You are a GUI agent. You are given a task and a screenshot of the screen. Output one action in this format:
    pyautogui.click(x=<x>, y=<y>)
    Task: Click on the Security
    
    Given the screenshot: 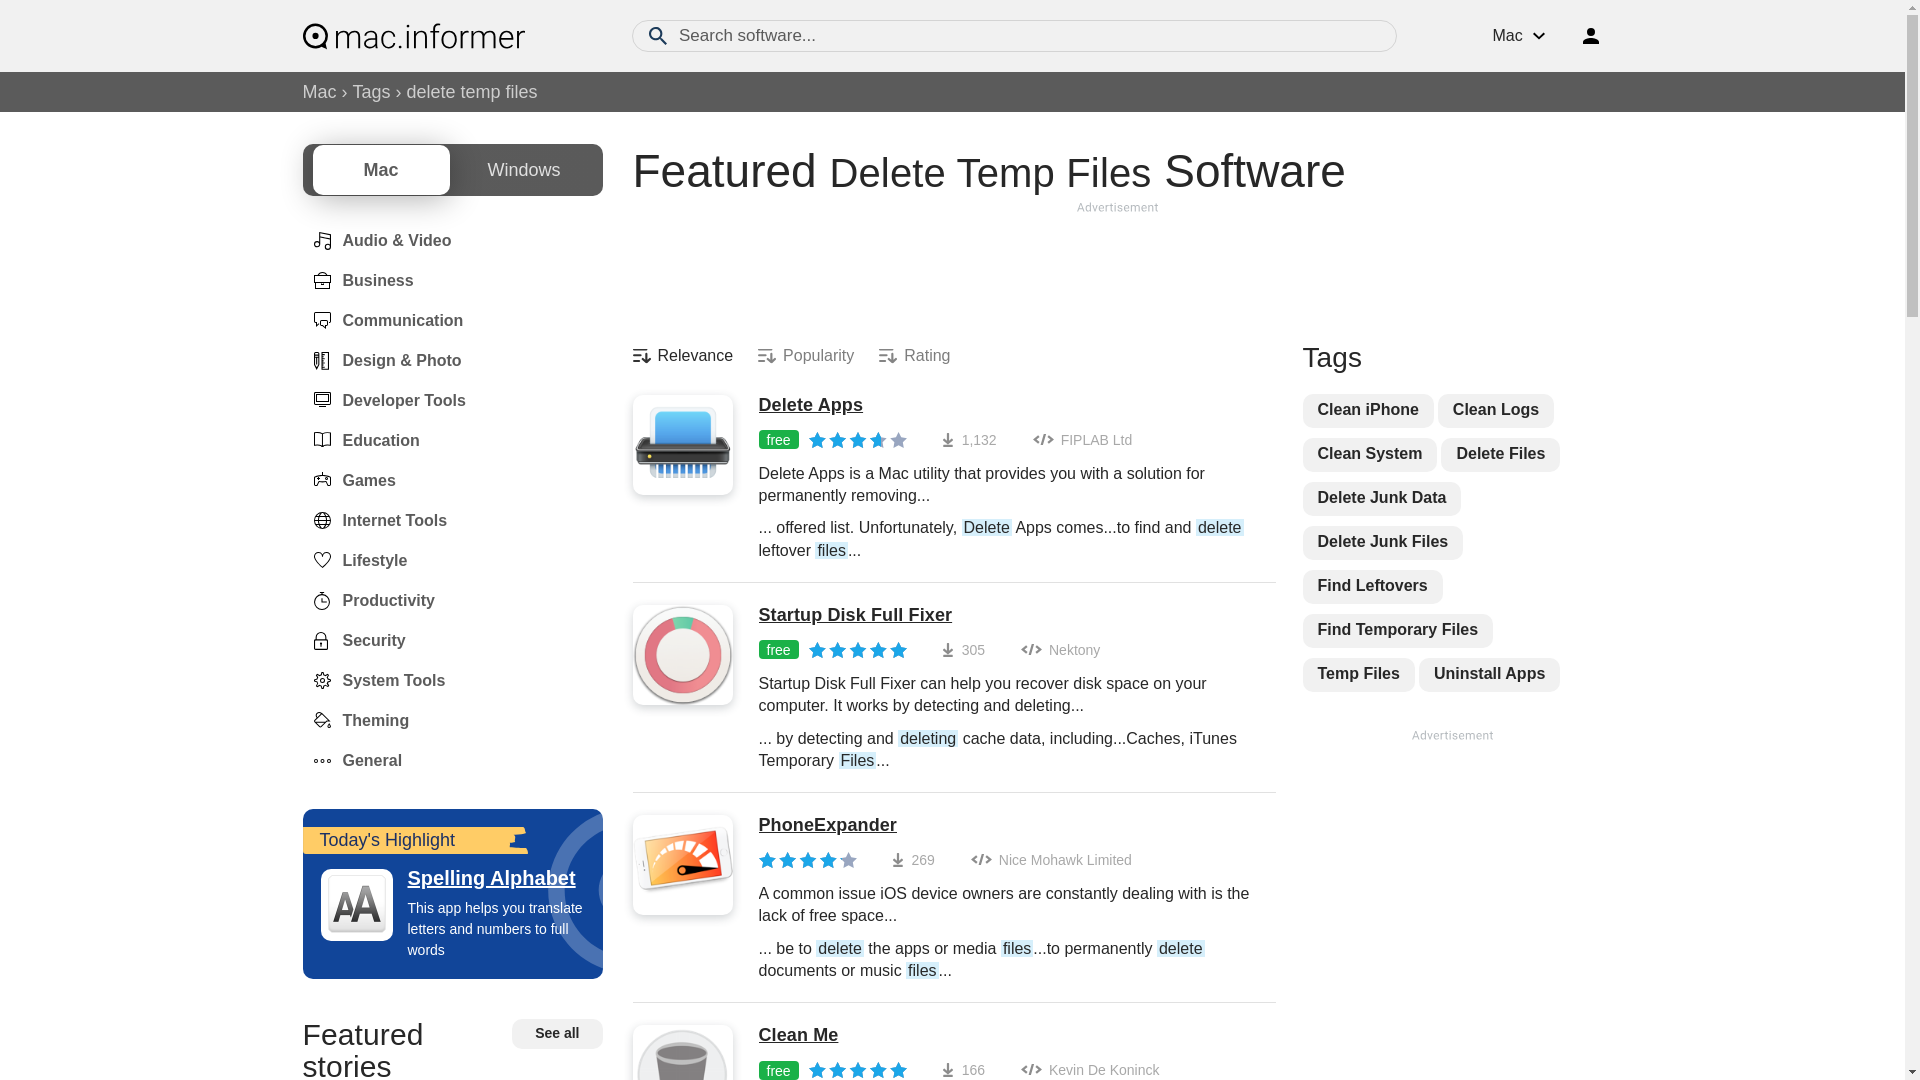 What is the action you would take?
    pyautogui.click(x=353, y=640)
    